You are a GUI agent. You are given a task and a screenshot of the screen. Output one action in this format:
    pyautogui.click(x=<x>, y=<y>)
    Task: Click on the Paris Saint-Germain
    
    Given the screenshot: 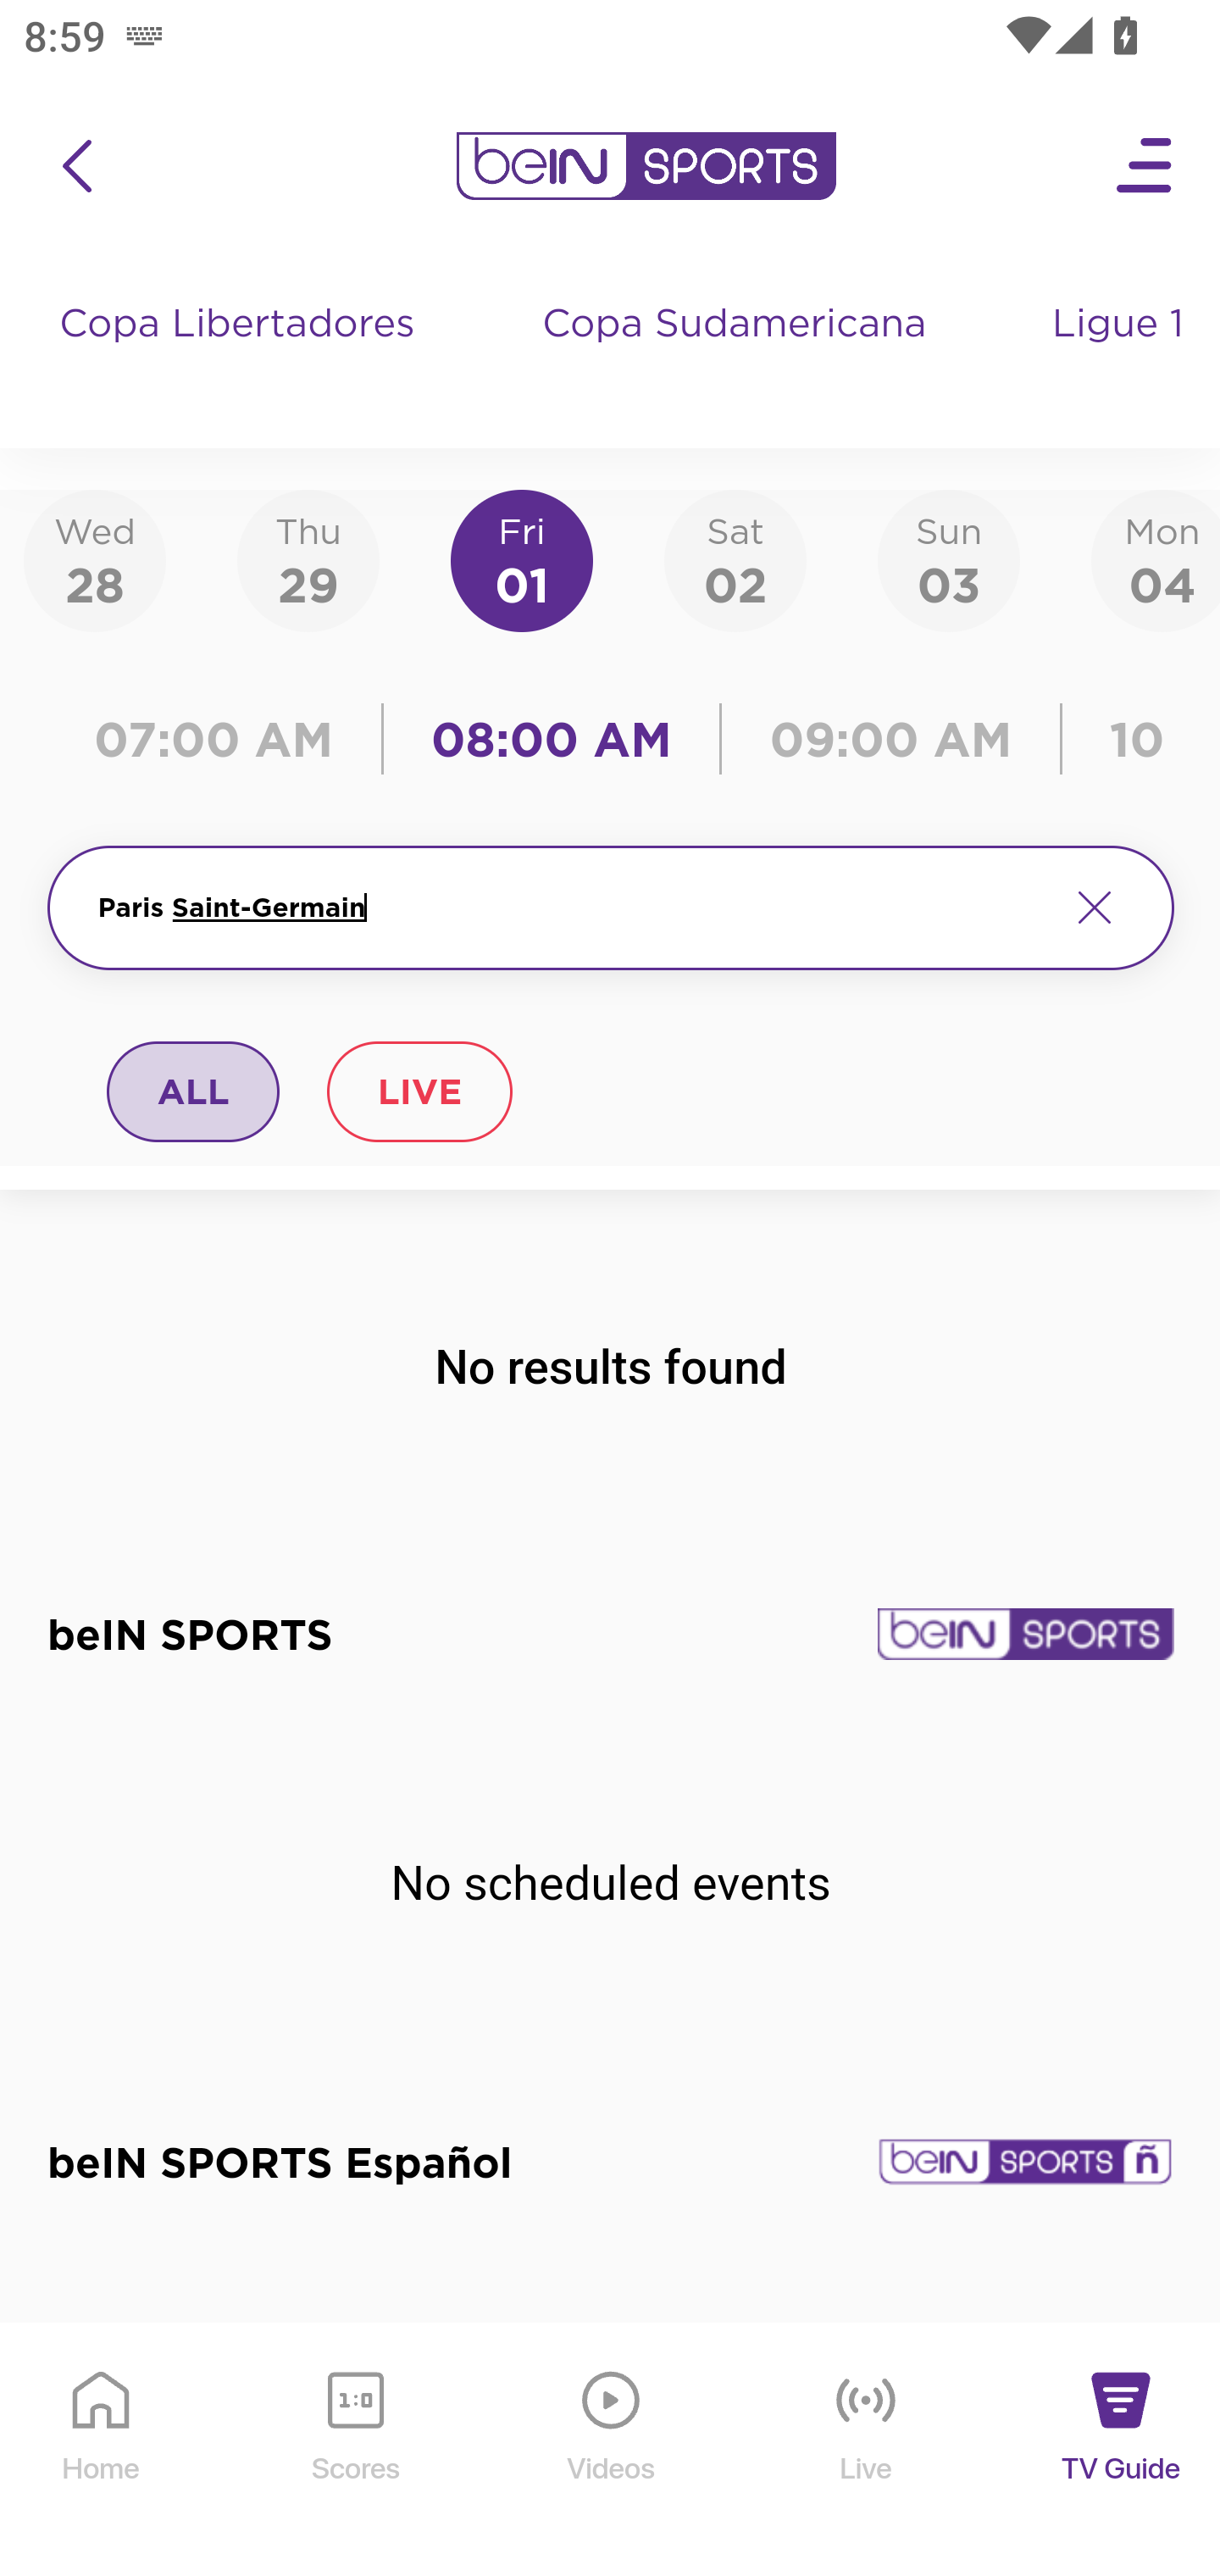 What is the action you would take?
    pyautogui.click(x=569, y=908)
    